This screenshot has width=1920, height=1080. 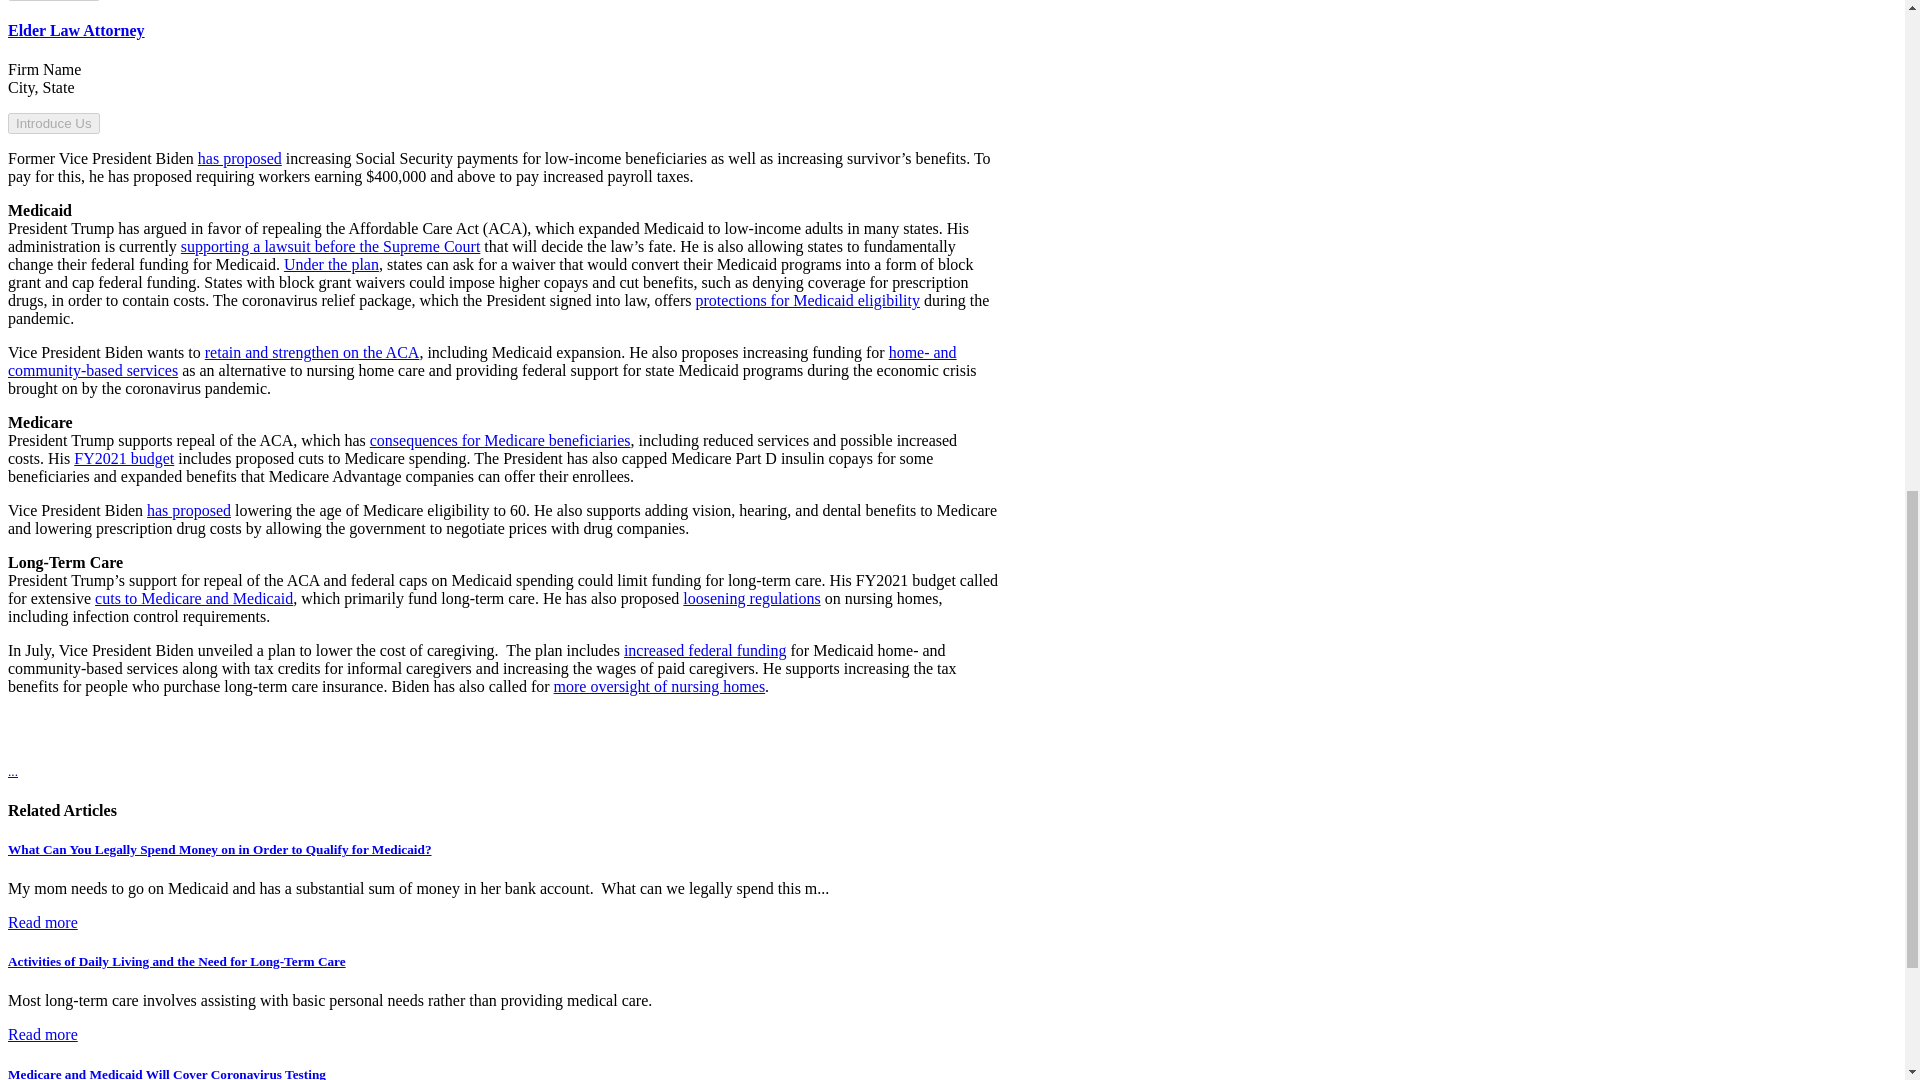 What do you see at coordinates (330, 246) in the screenshot?
I see `supporting a lawsuit before the Supreme Court` at bounding box center [330, 246].